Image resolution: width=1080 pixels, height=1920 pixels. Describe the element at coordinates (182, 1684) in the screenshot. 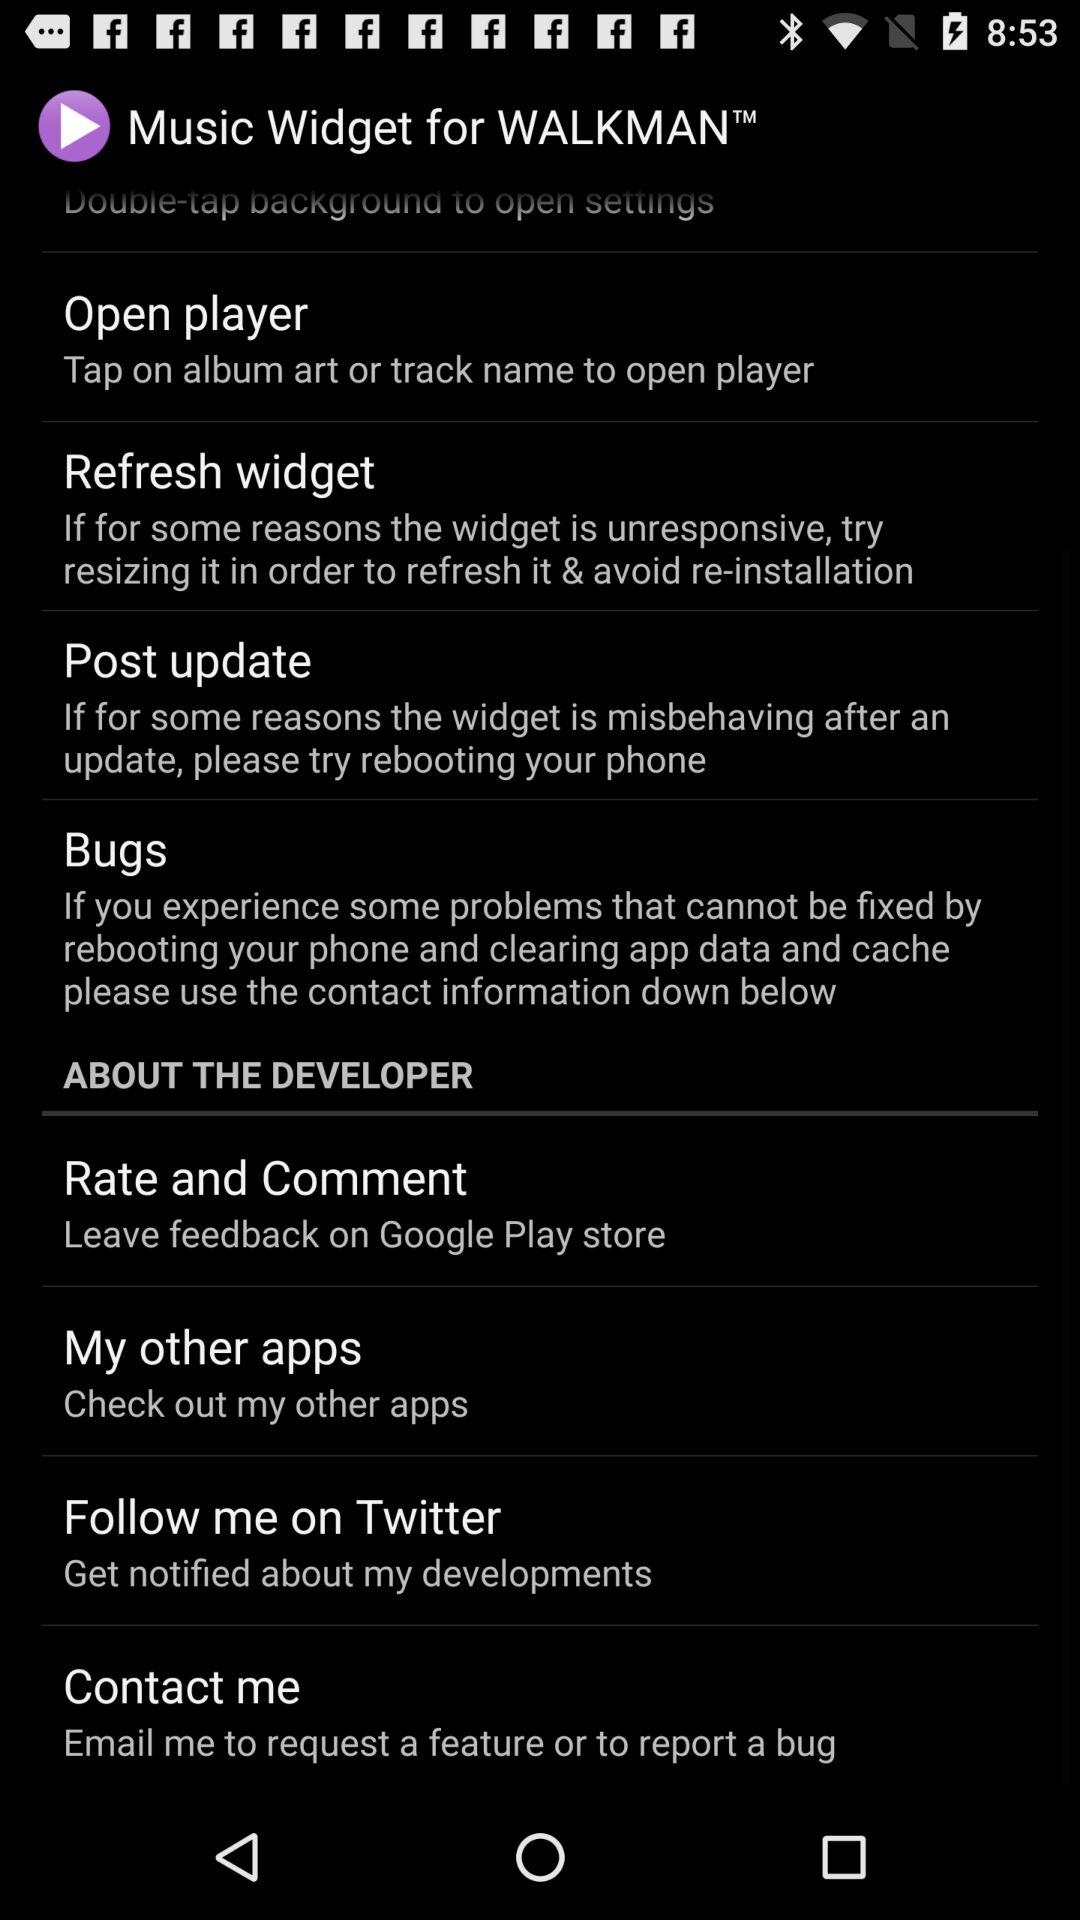

I see `choose contact me icon` at that location.